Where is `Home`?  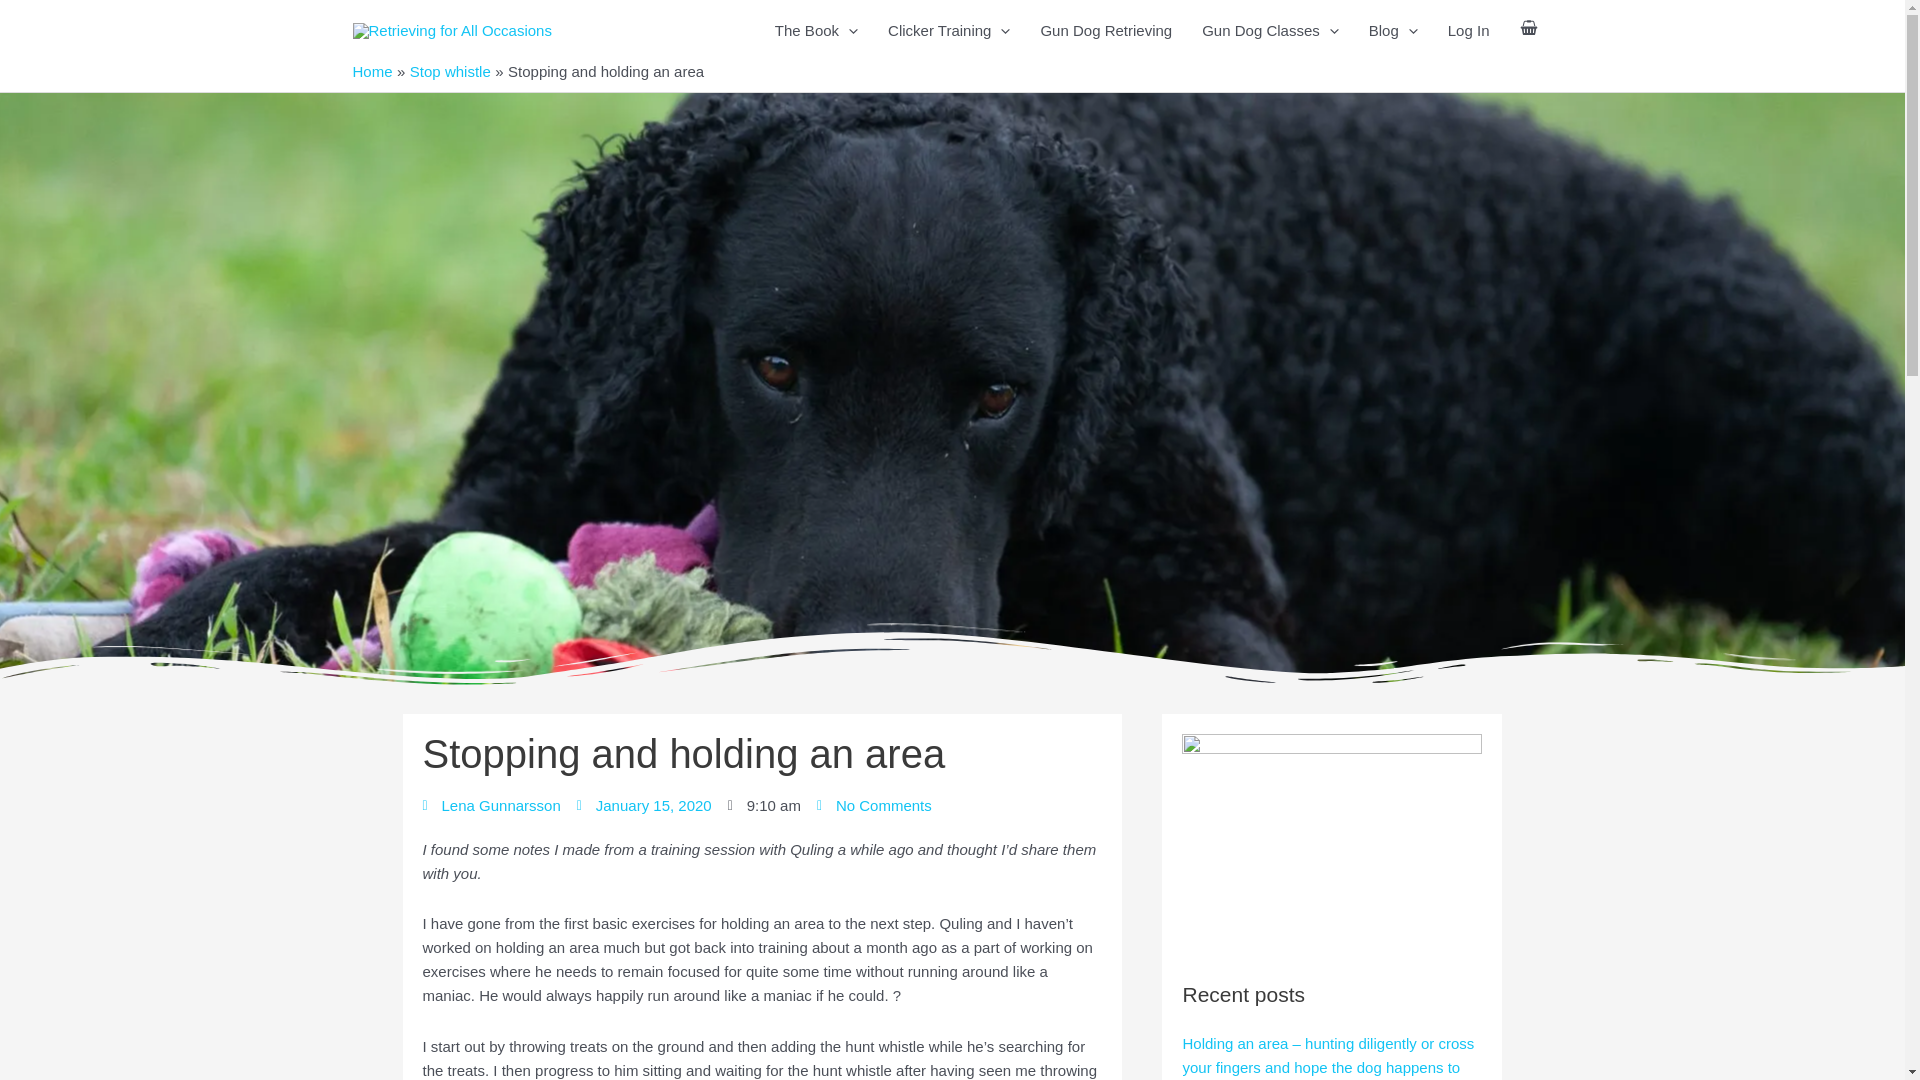
Home is located at coordinates (371, 70).